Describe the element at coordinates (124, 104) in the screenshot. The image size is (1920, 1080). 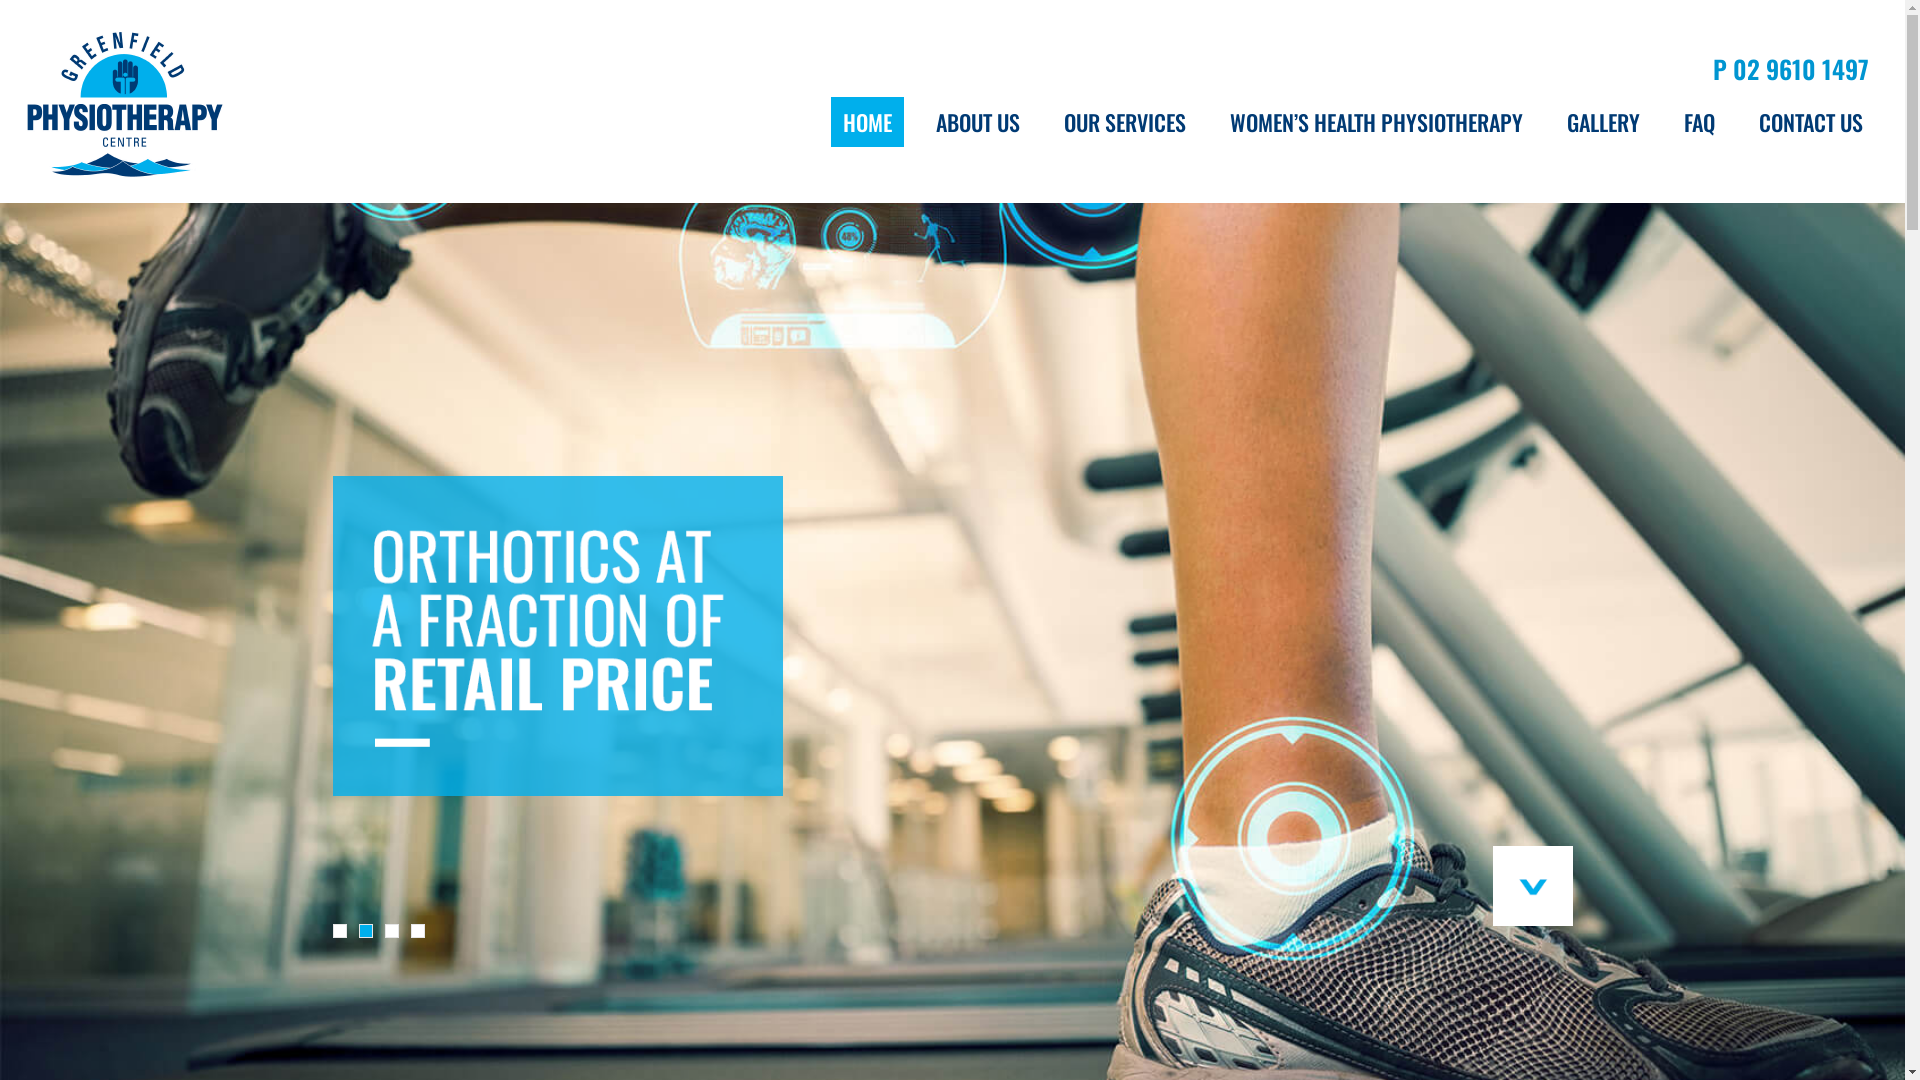
I see `Greenfield Physiotherapy Centre` at that location.